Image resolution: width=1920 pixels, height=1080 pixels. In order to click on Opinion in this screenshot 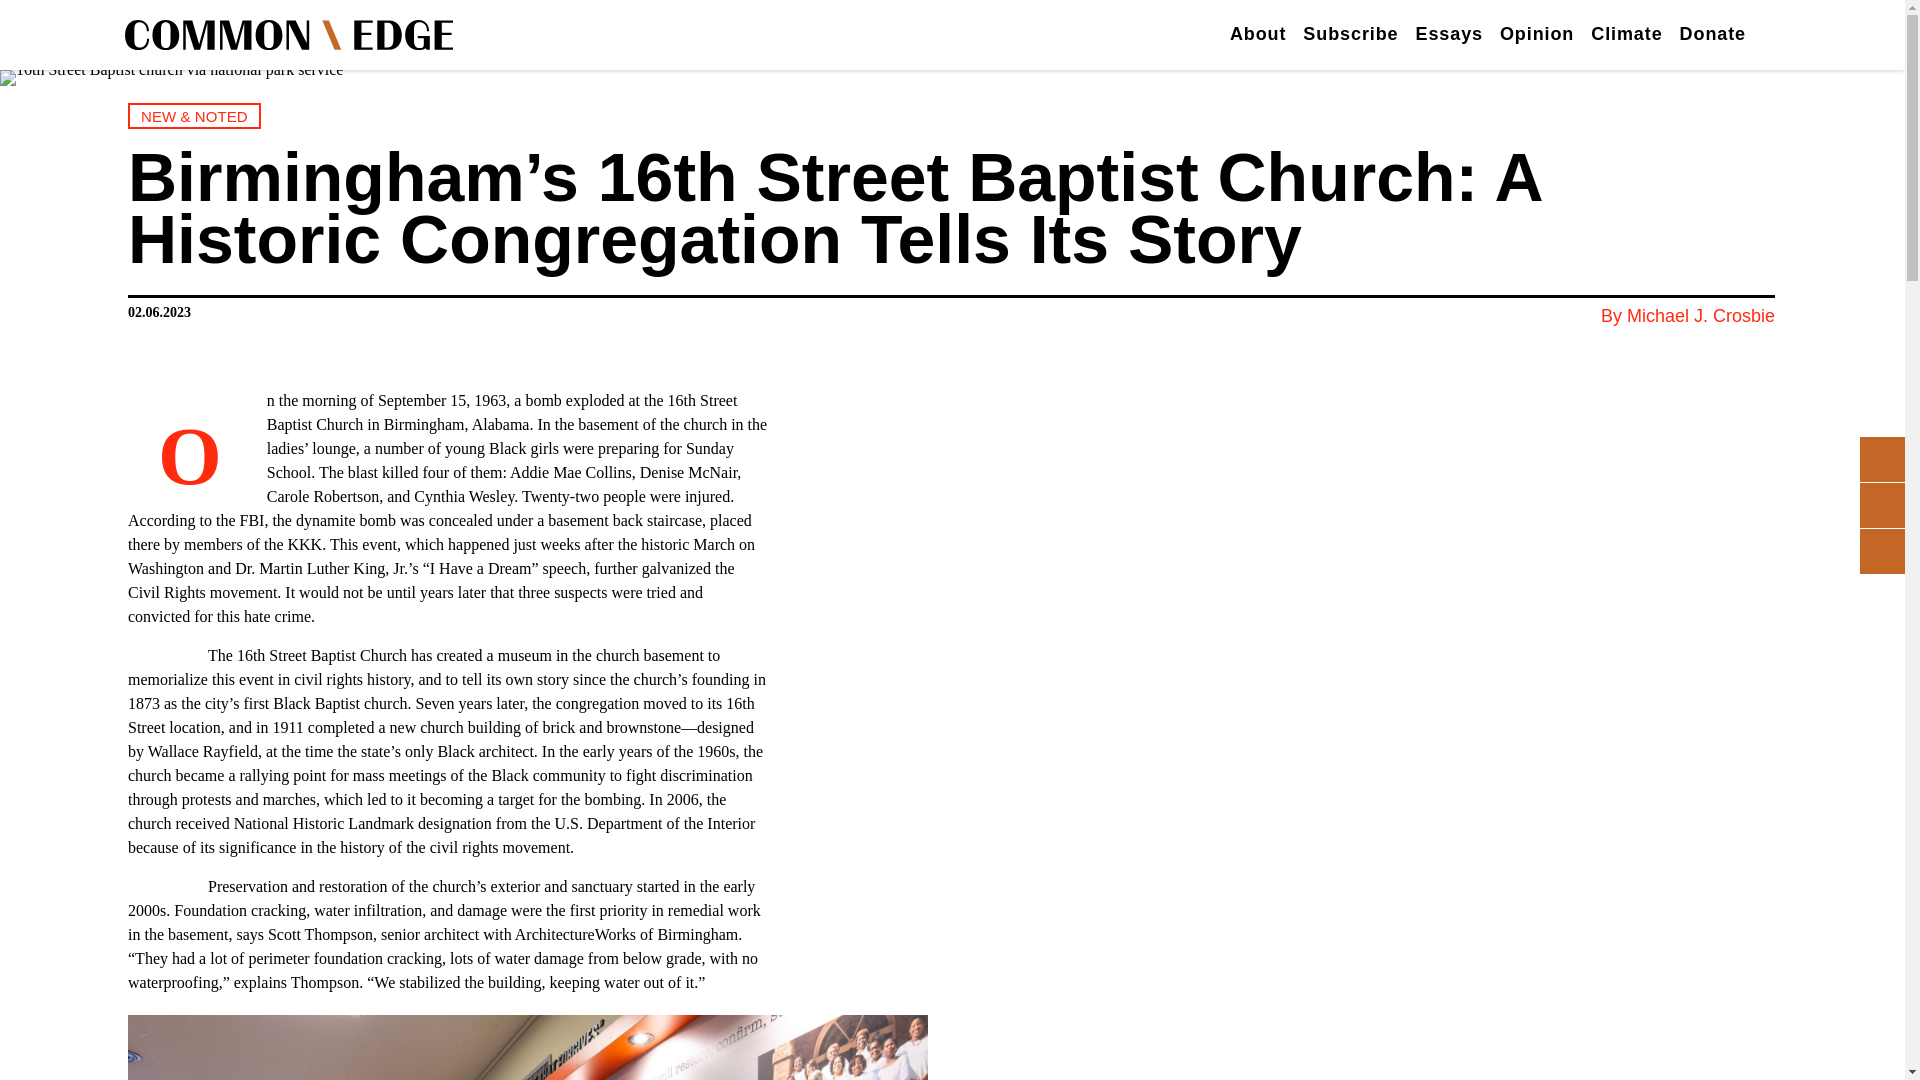, I will do `click(1536, 36)`.